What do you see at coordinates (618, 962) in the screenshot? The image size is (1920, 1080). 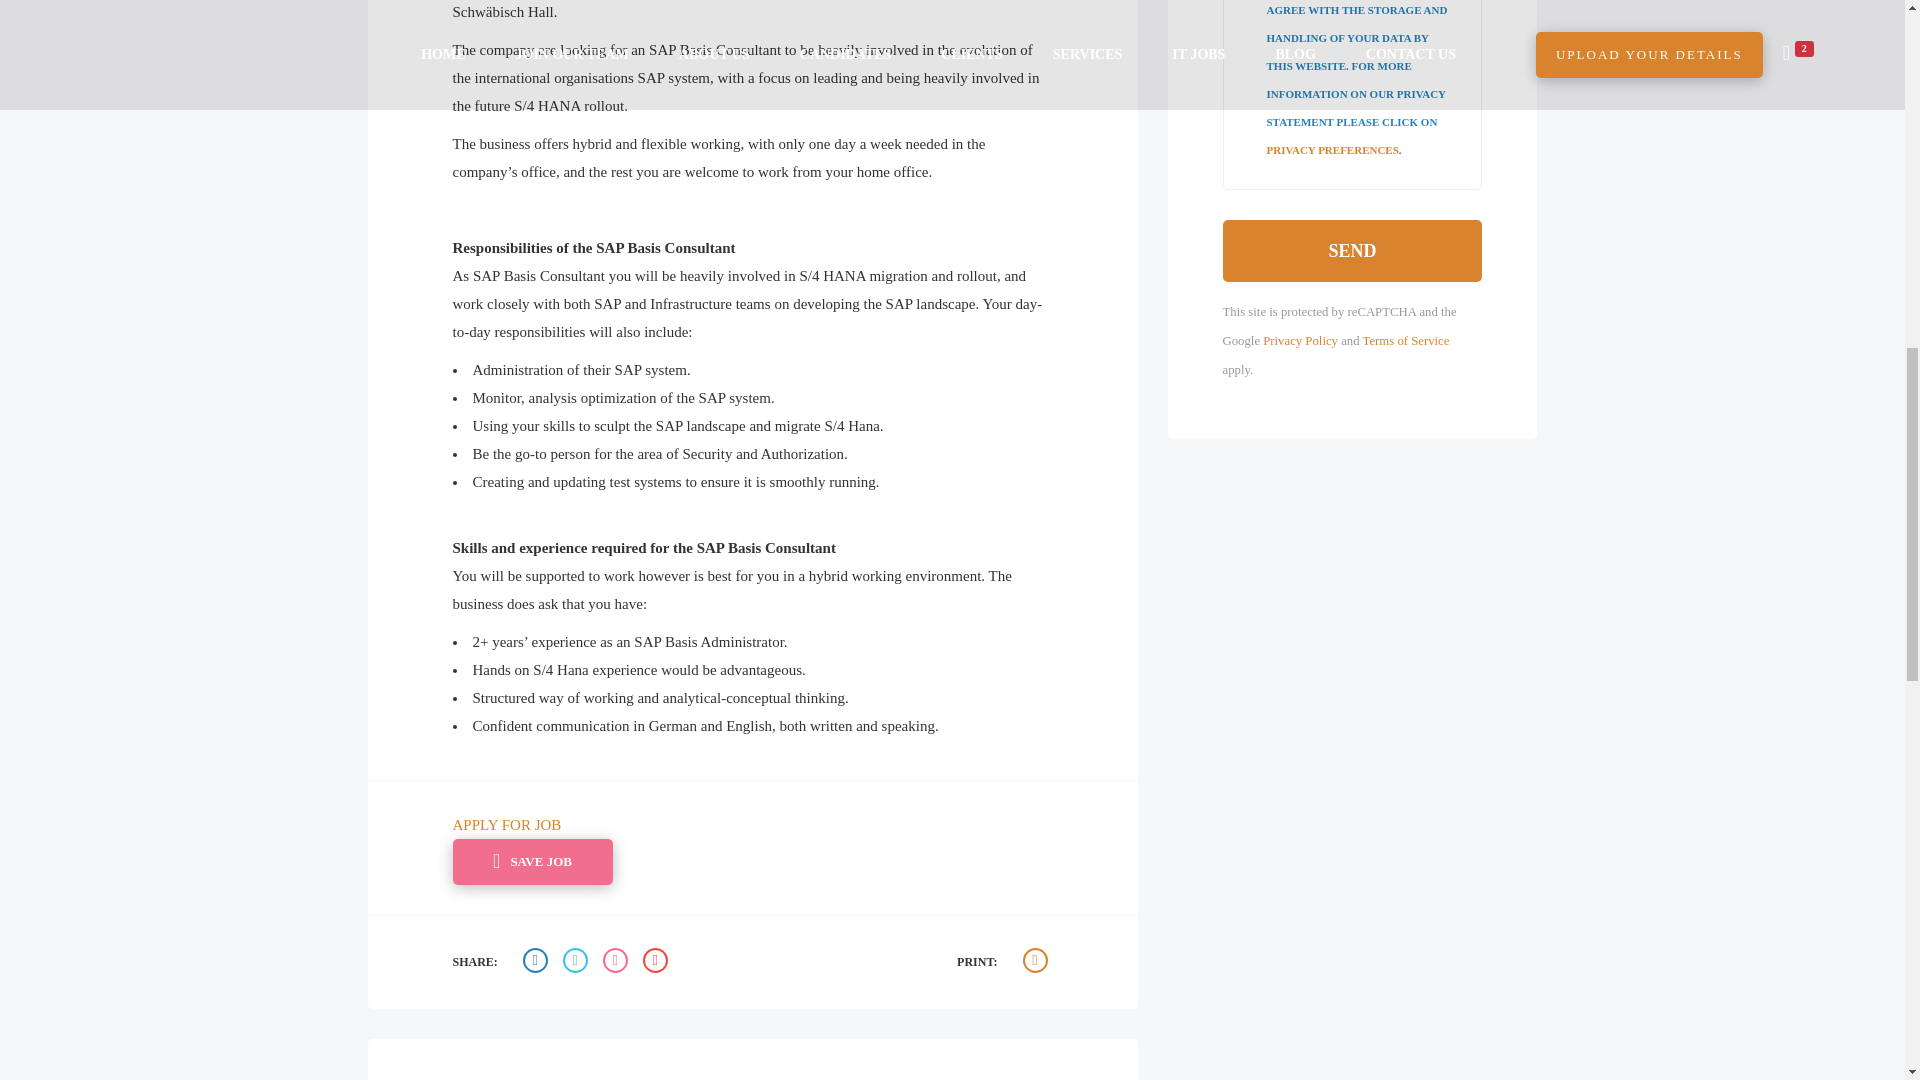 I see `Share on Linkedin` at bounding box center [618, 962].